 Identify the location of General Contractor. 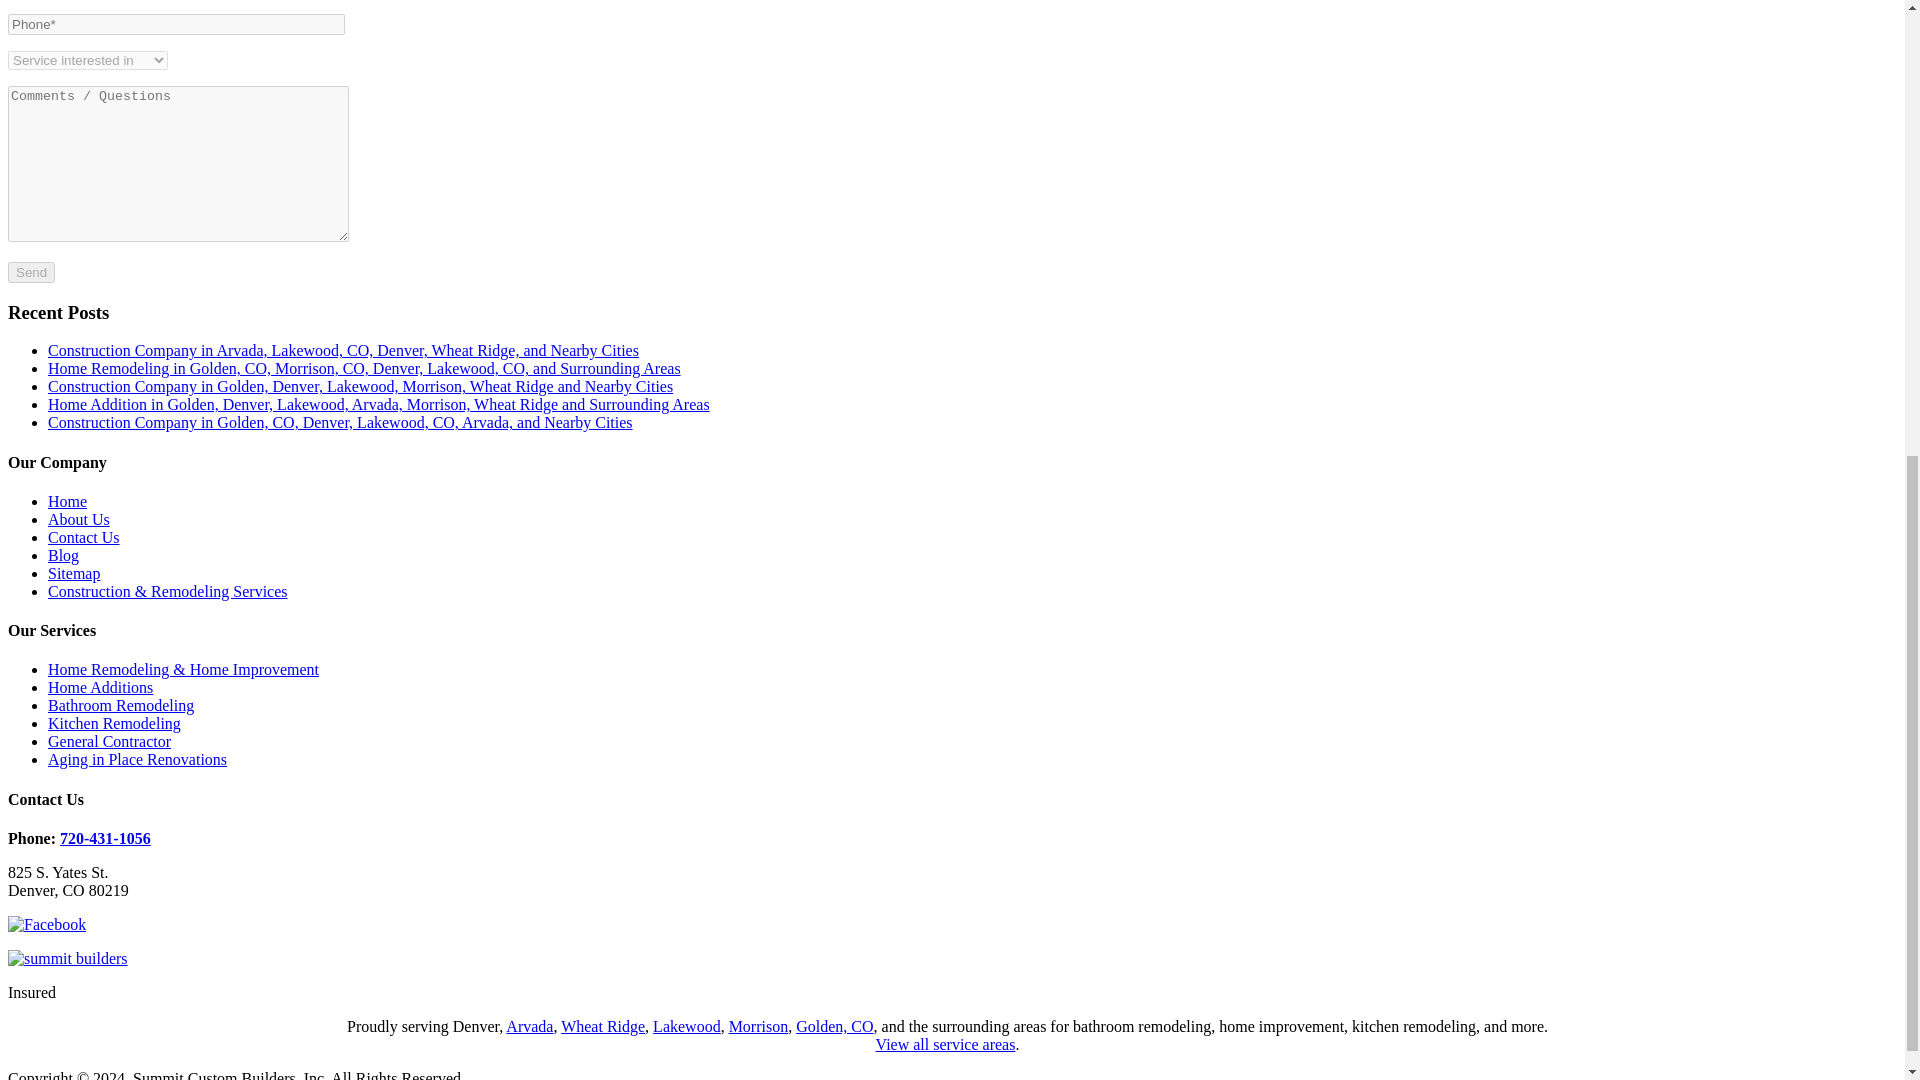
(109, 741).